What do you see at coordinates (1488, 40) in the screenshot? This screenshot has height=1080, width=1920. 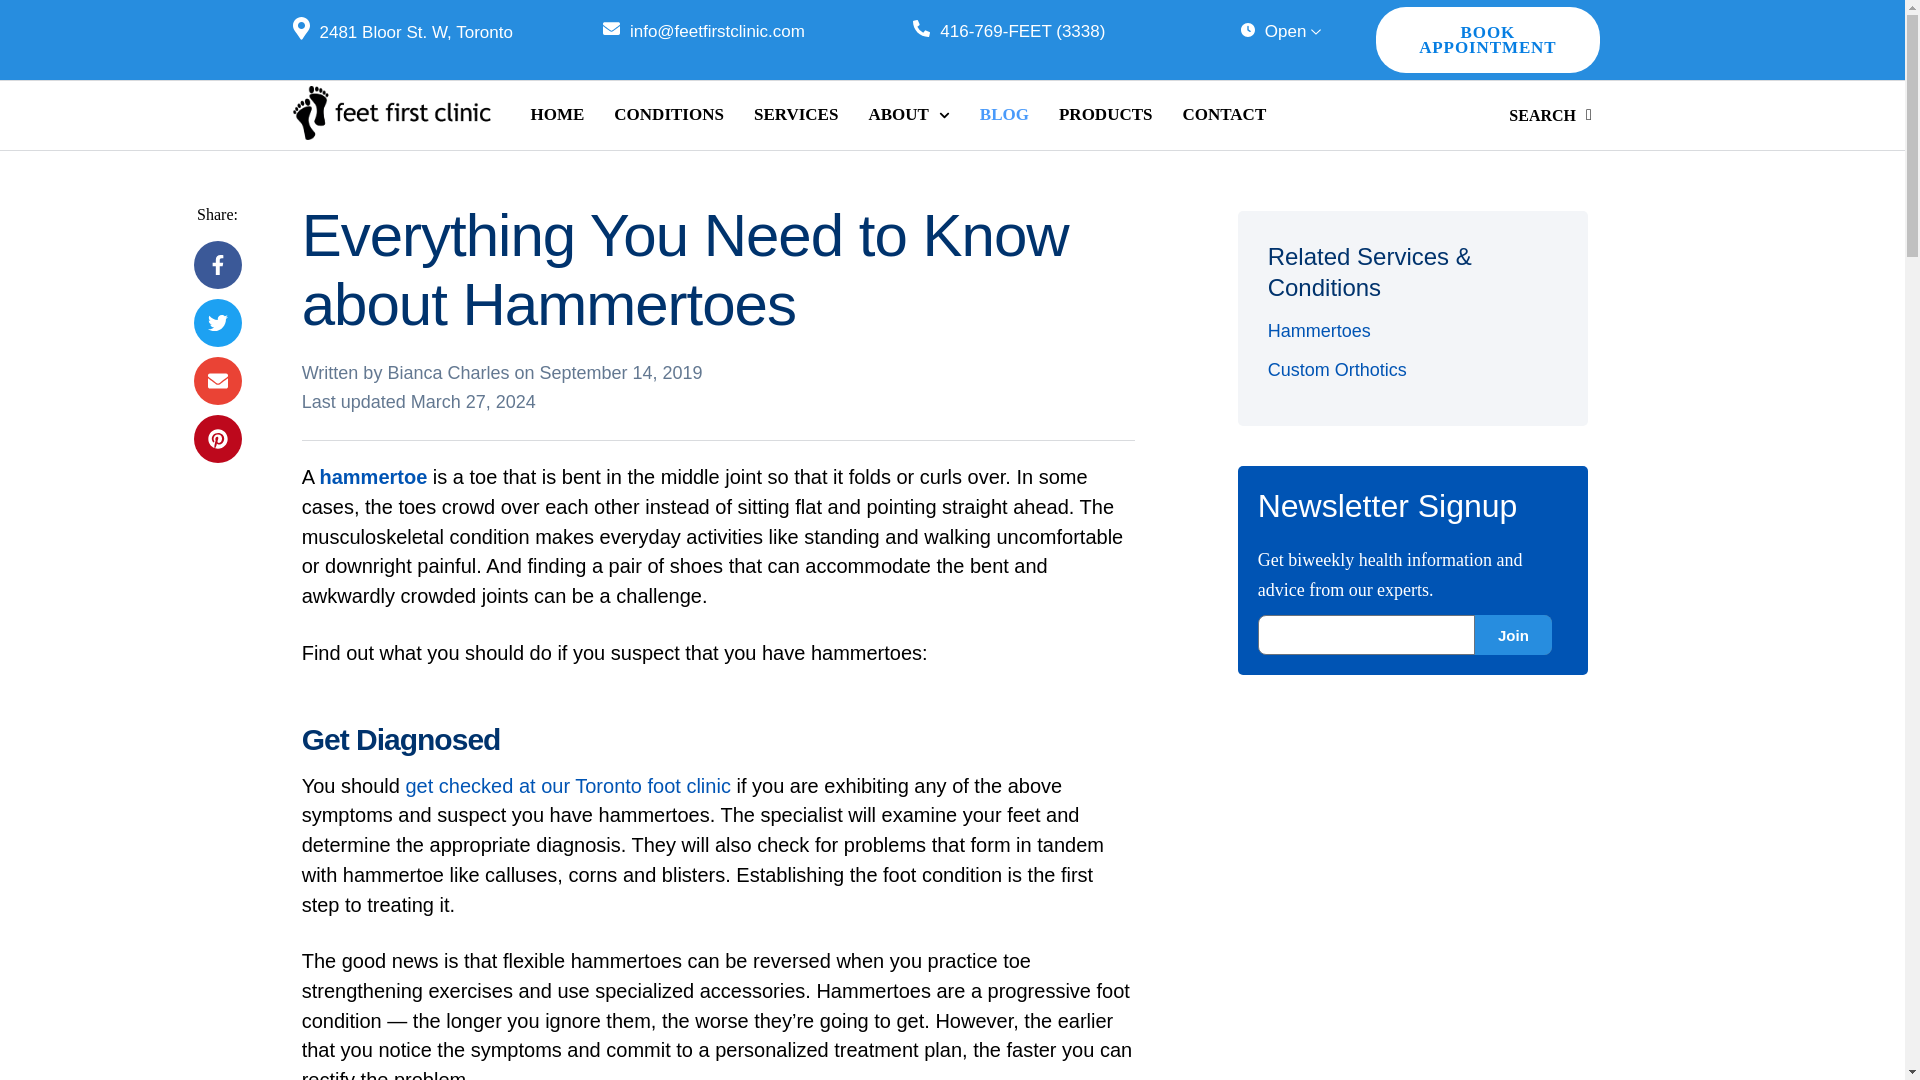 I see `BOOK APPOINTMENT` at bounding box center [1488, 40].